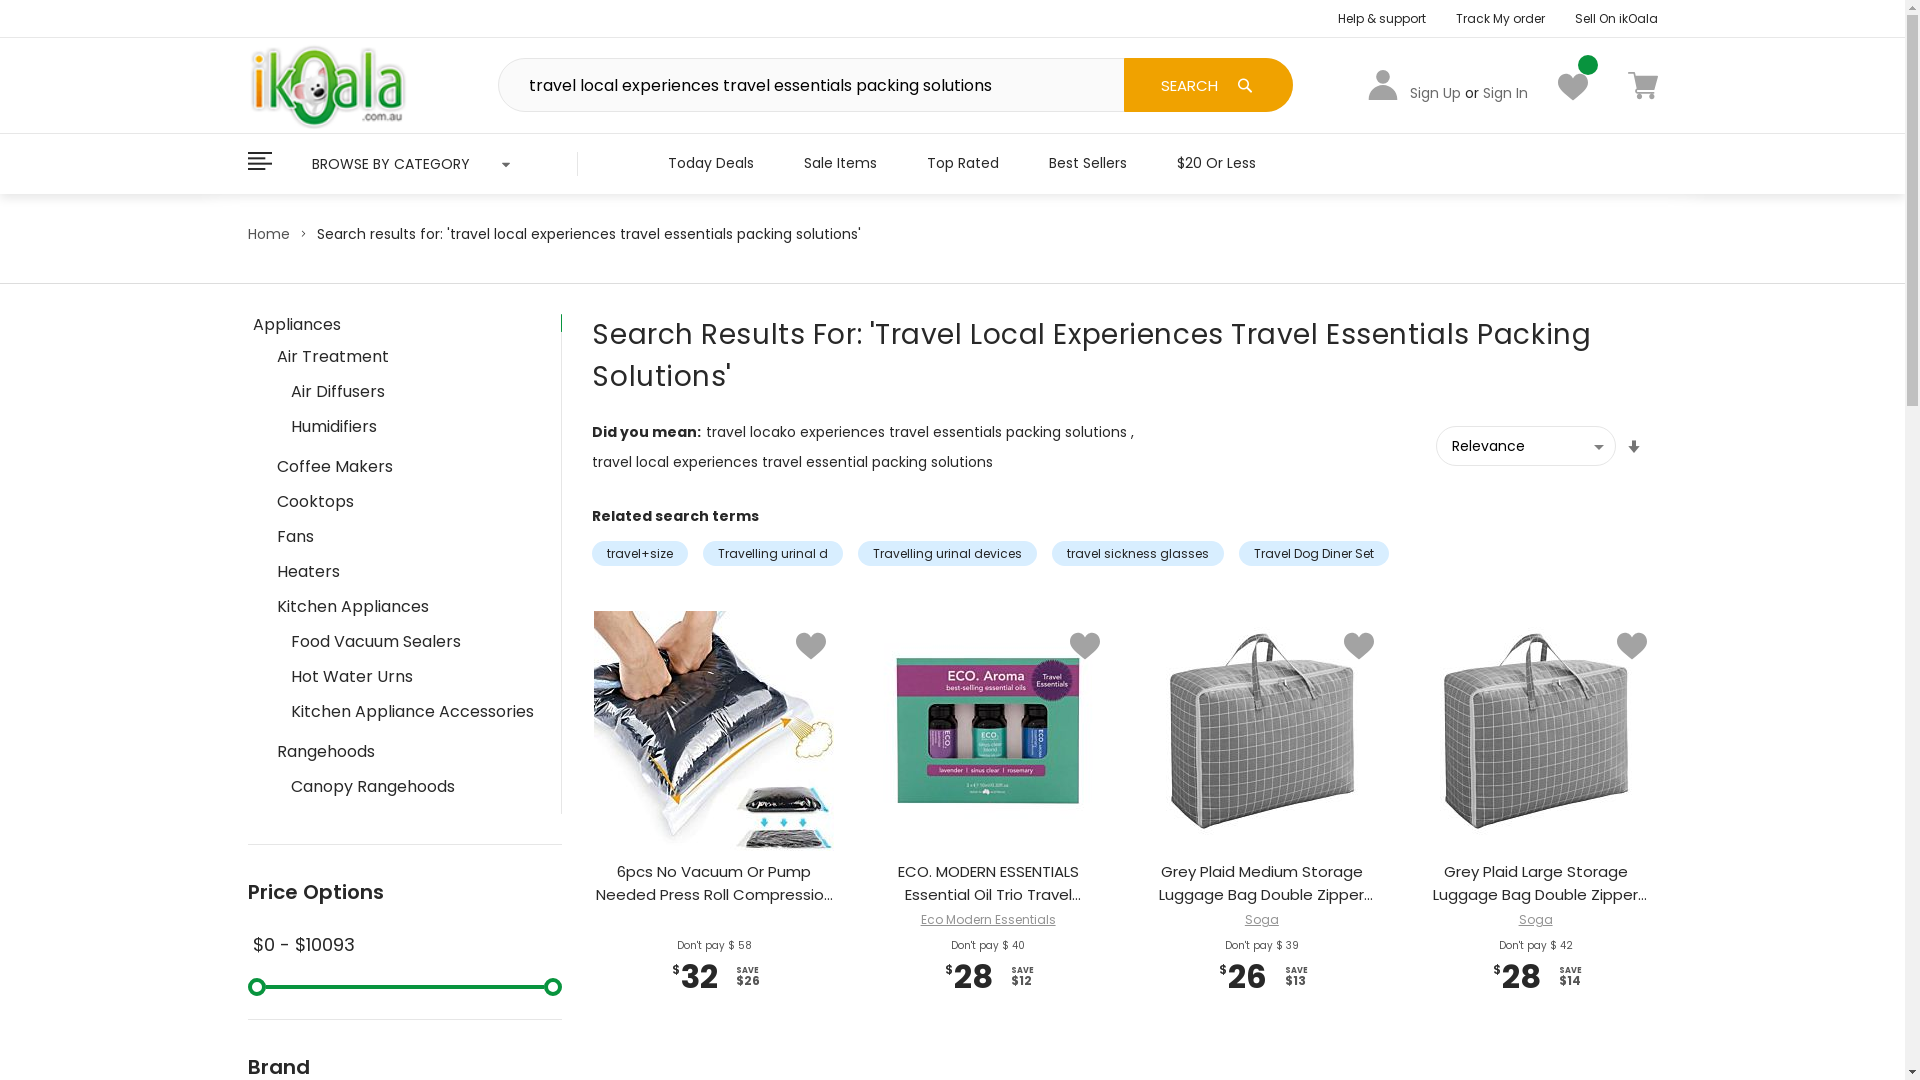  What do you see at coordinates (1436, 93) in the screenshot?
I see `Sign Up` at bounding box center [1436, 93].